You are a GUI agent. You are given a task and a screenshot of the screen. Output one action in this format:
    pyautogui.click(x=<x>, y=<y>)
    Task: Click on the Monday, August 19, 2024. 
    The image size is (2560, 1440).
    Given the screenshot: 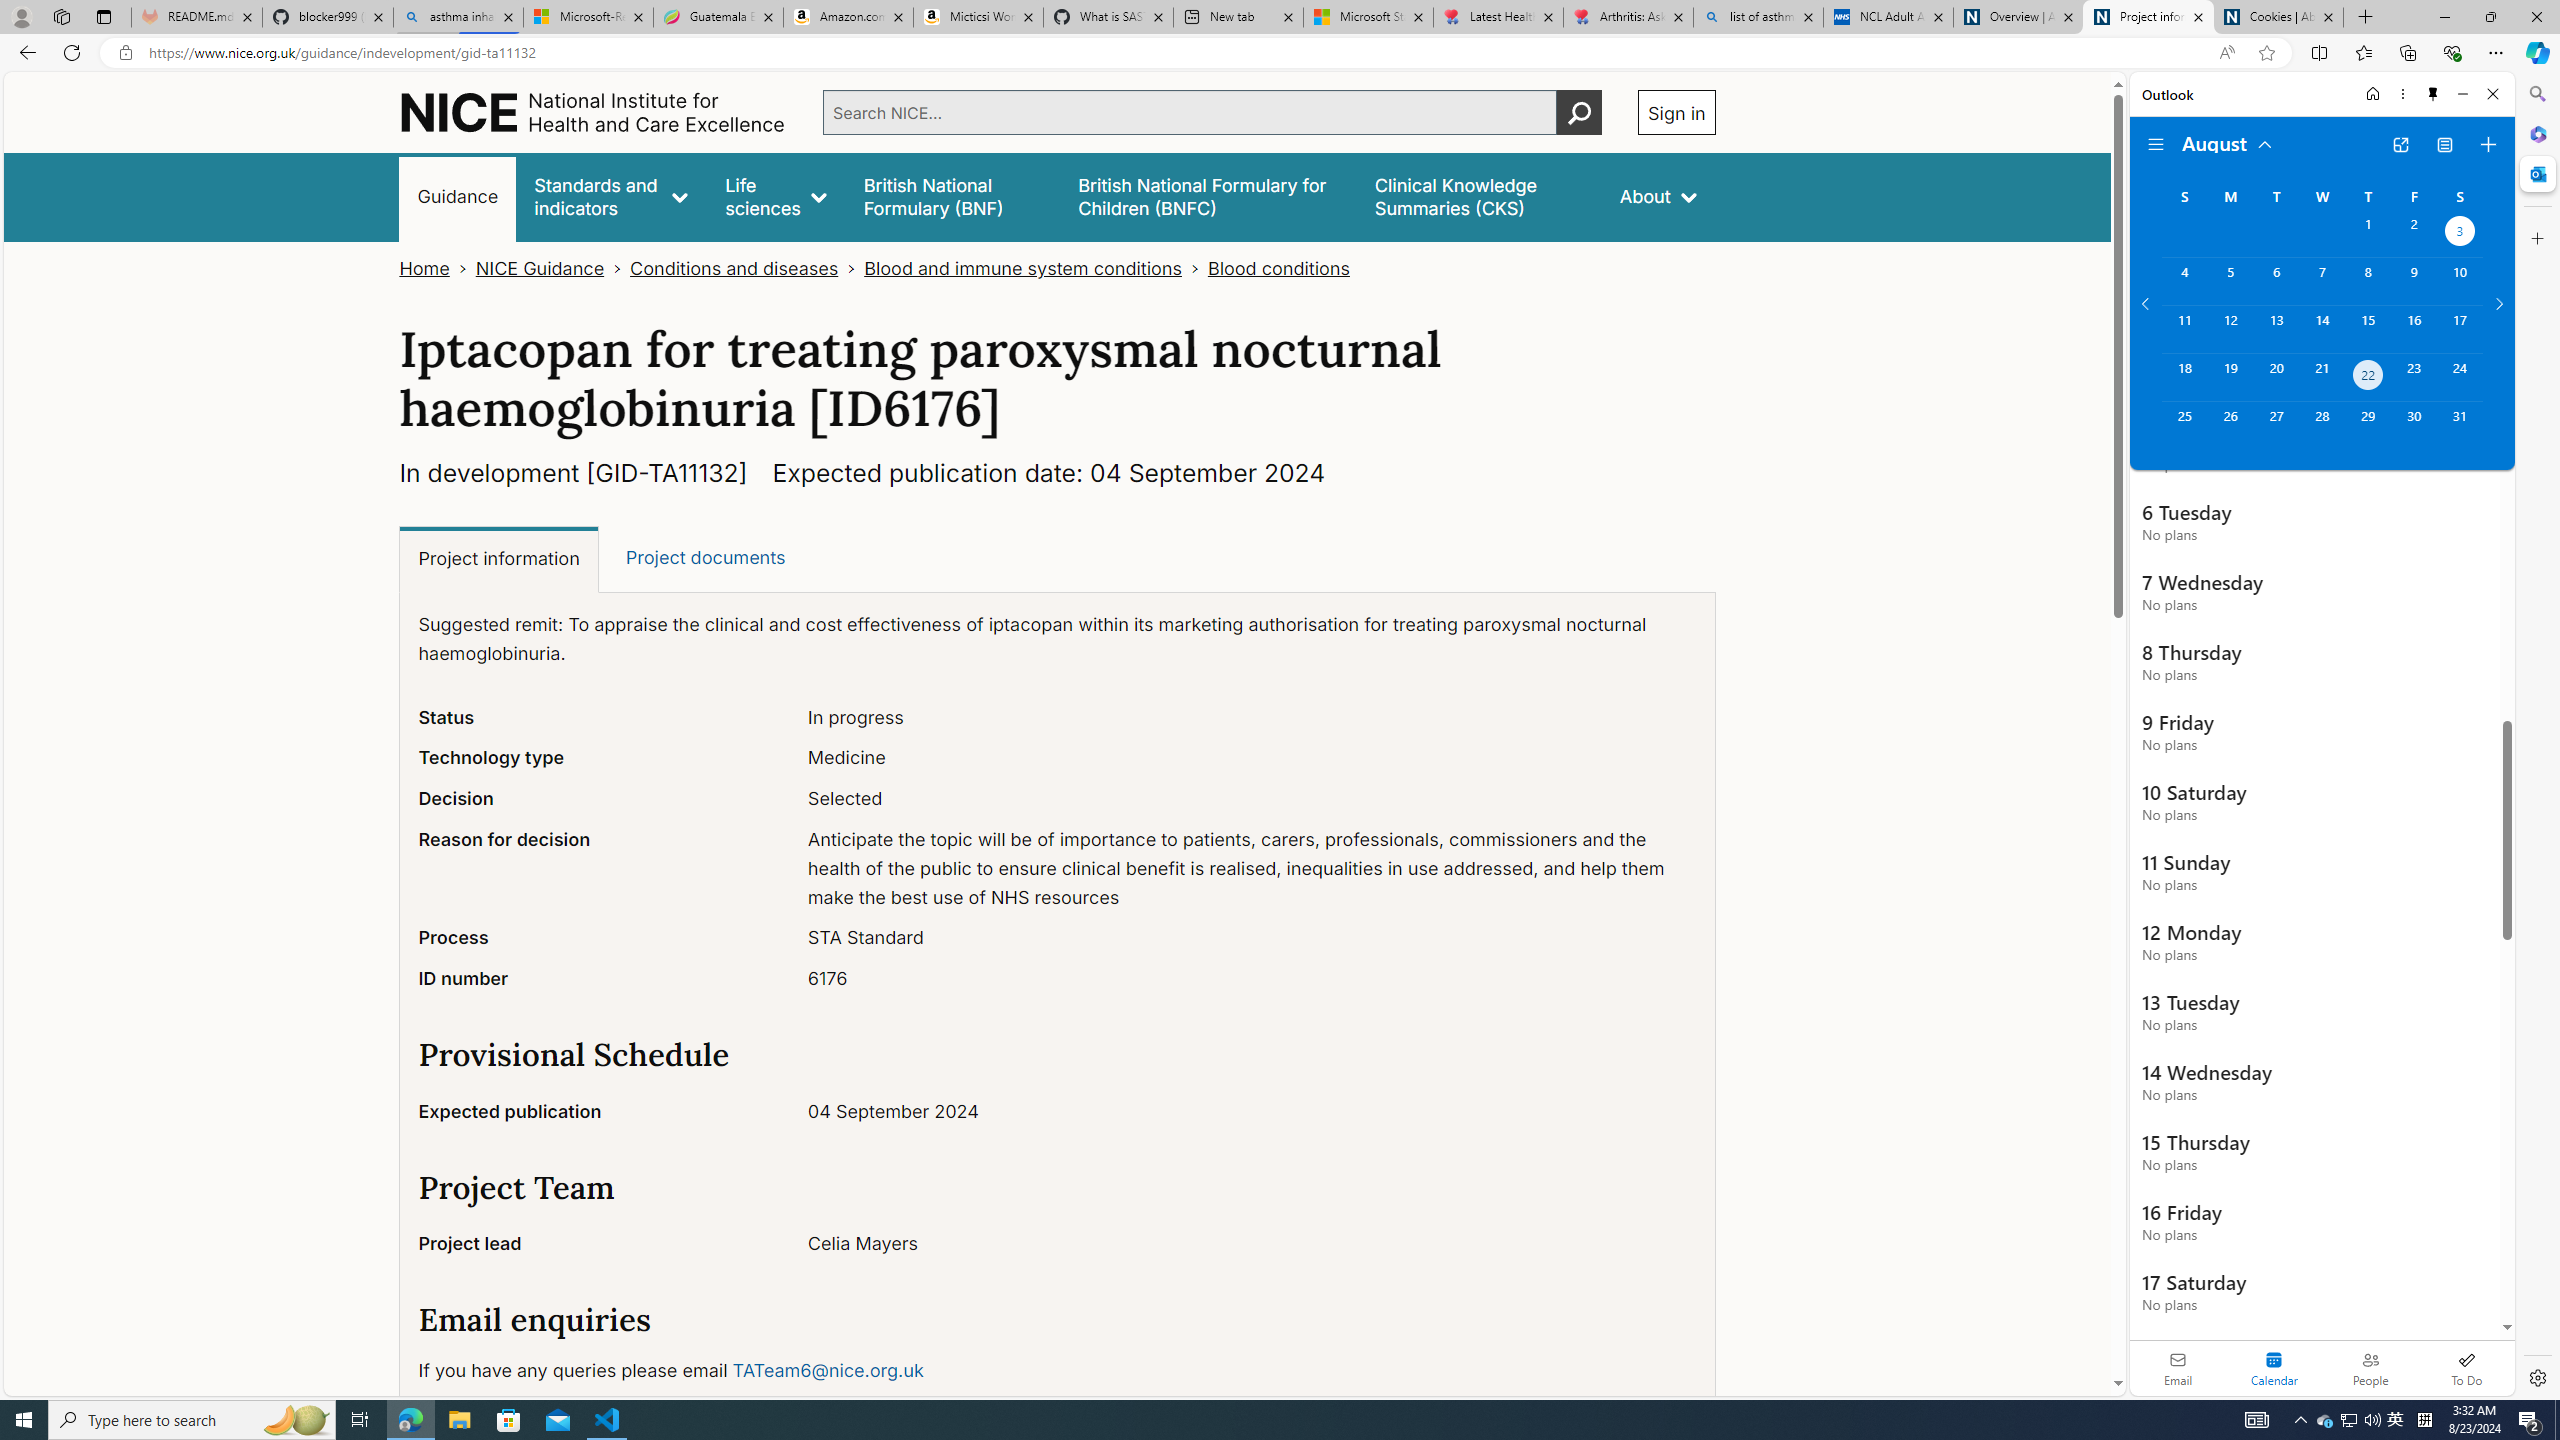 What is the action you would take?
    pyautogui.click(x=2229, y=377)
    